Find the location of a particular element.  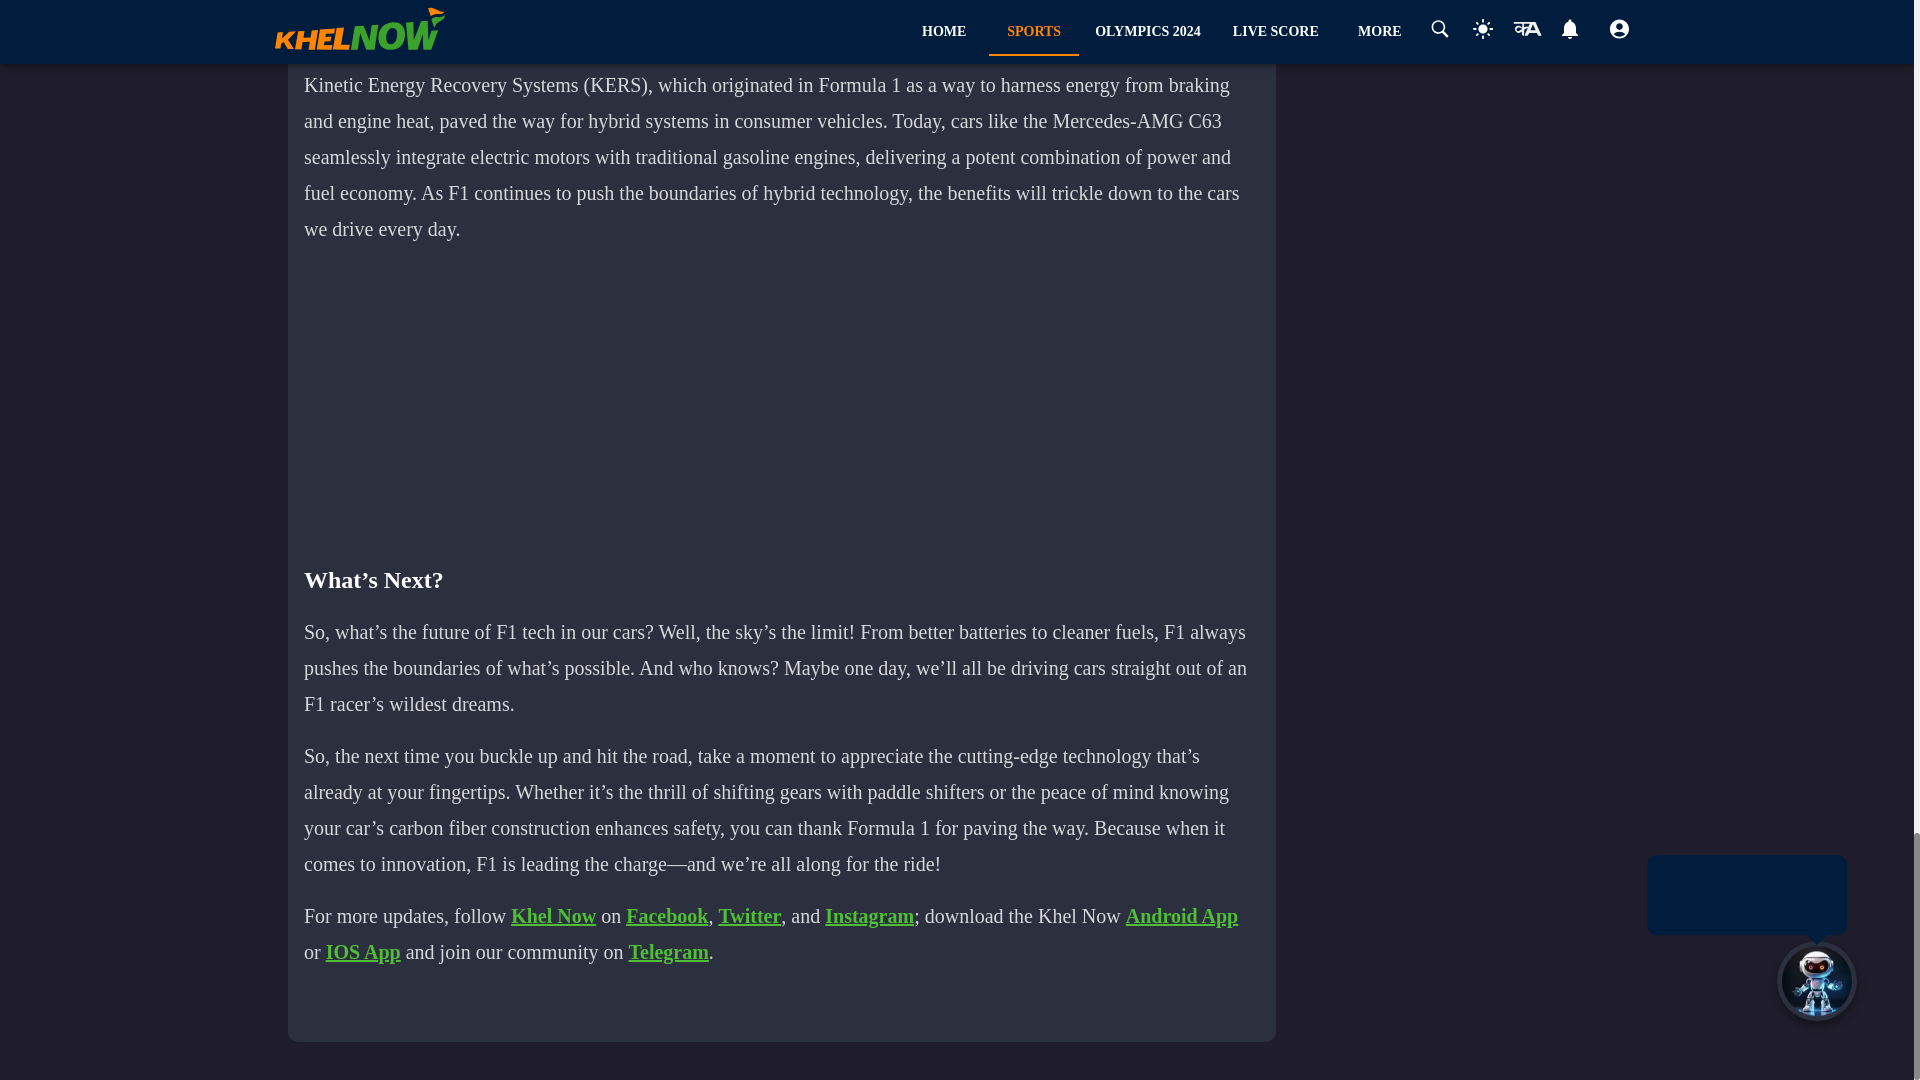

Telegram is located at coordinates (668, 952).